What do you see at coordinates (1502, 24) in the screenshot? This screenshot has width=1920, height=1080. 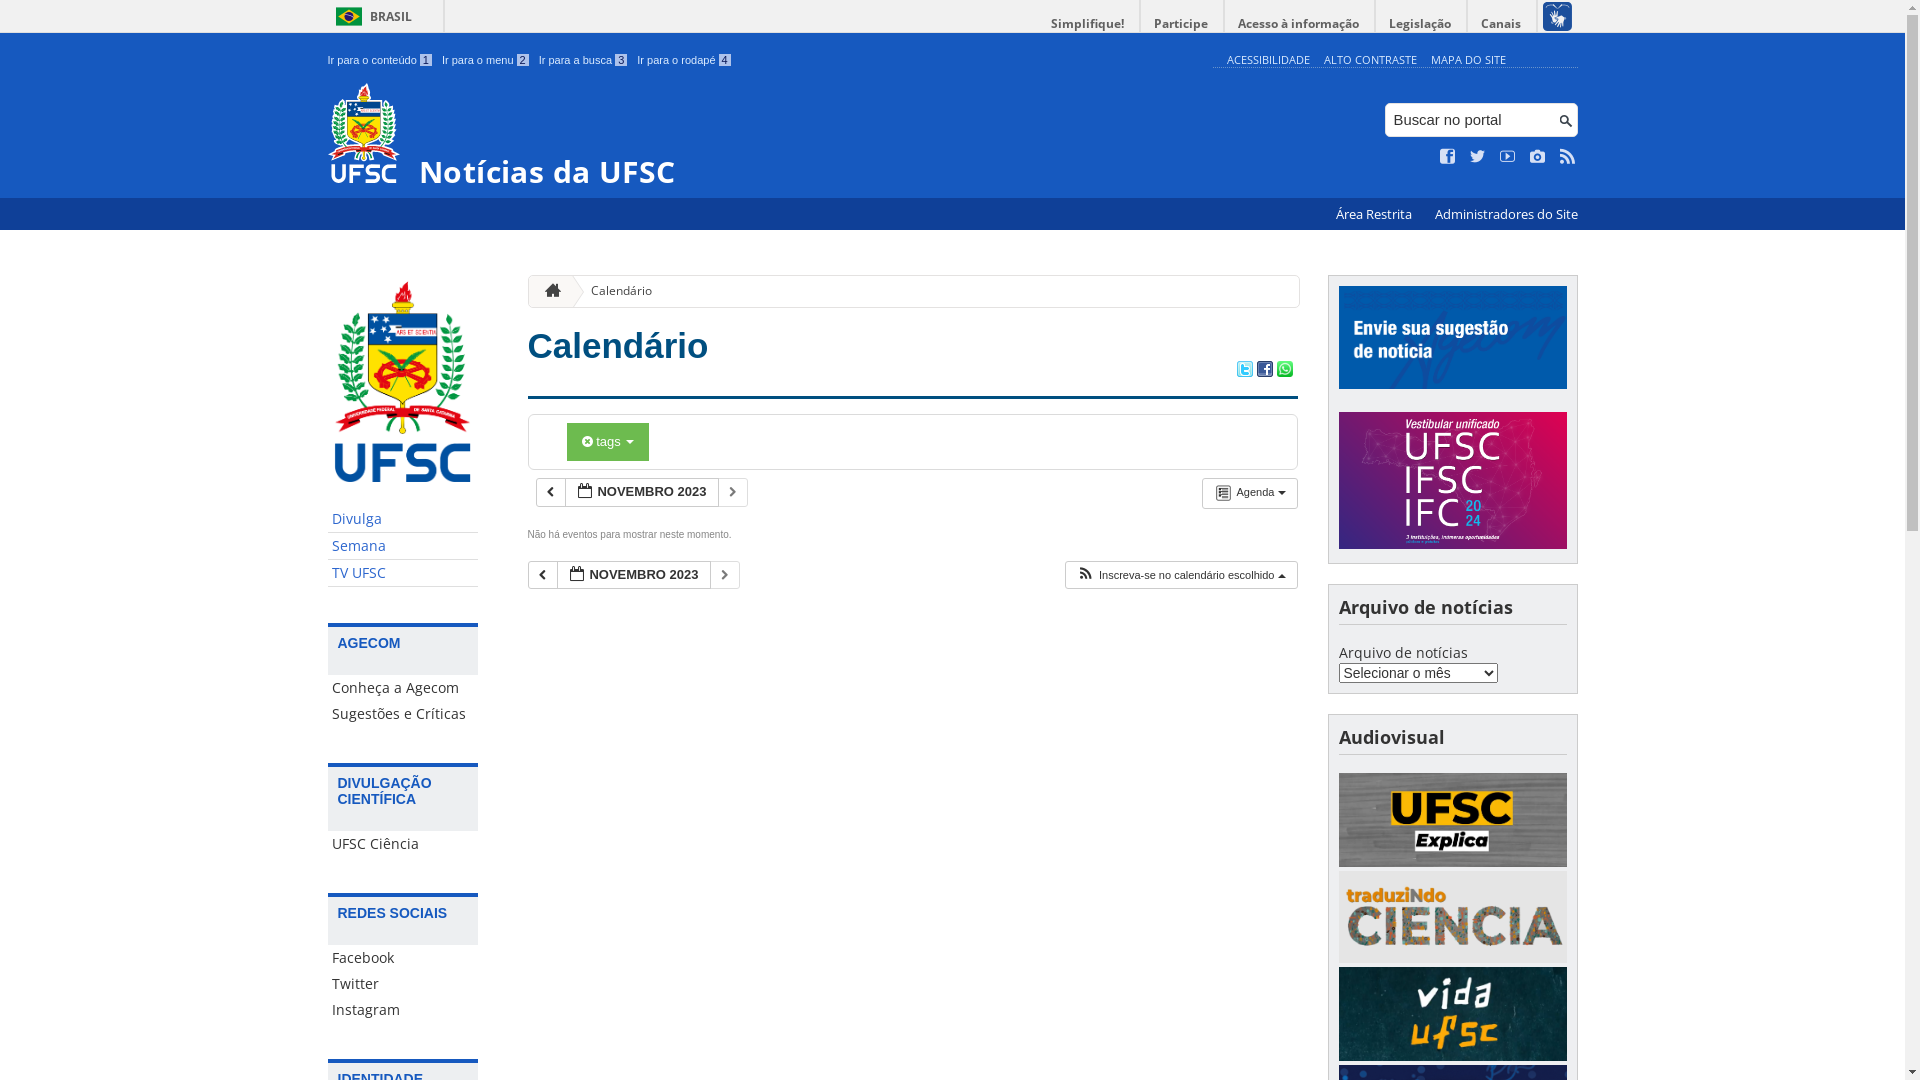 I see `Canais` at bounding box center [1502, 24].